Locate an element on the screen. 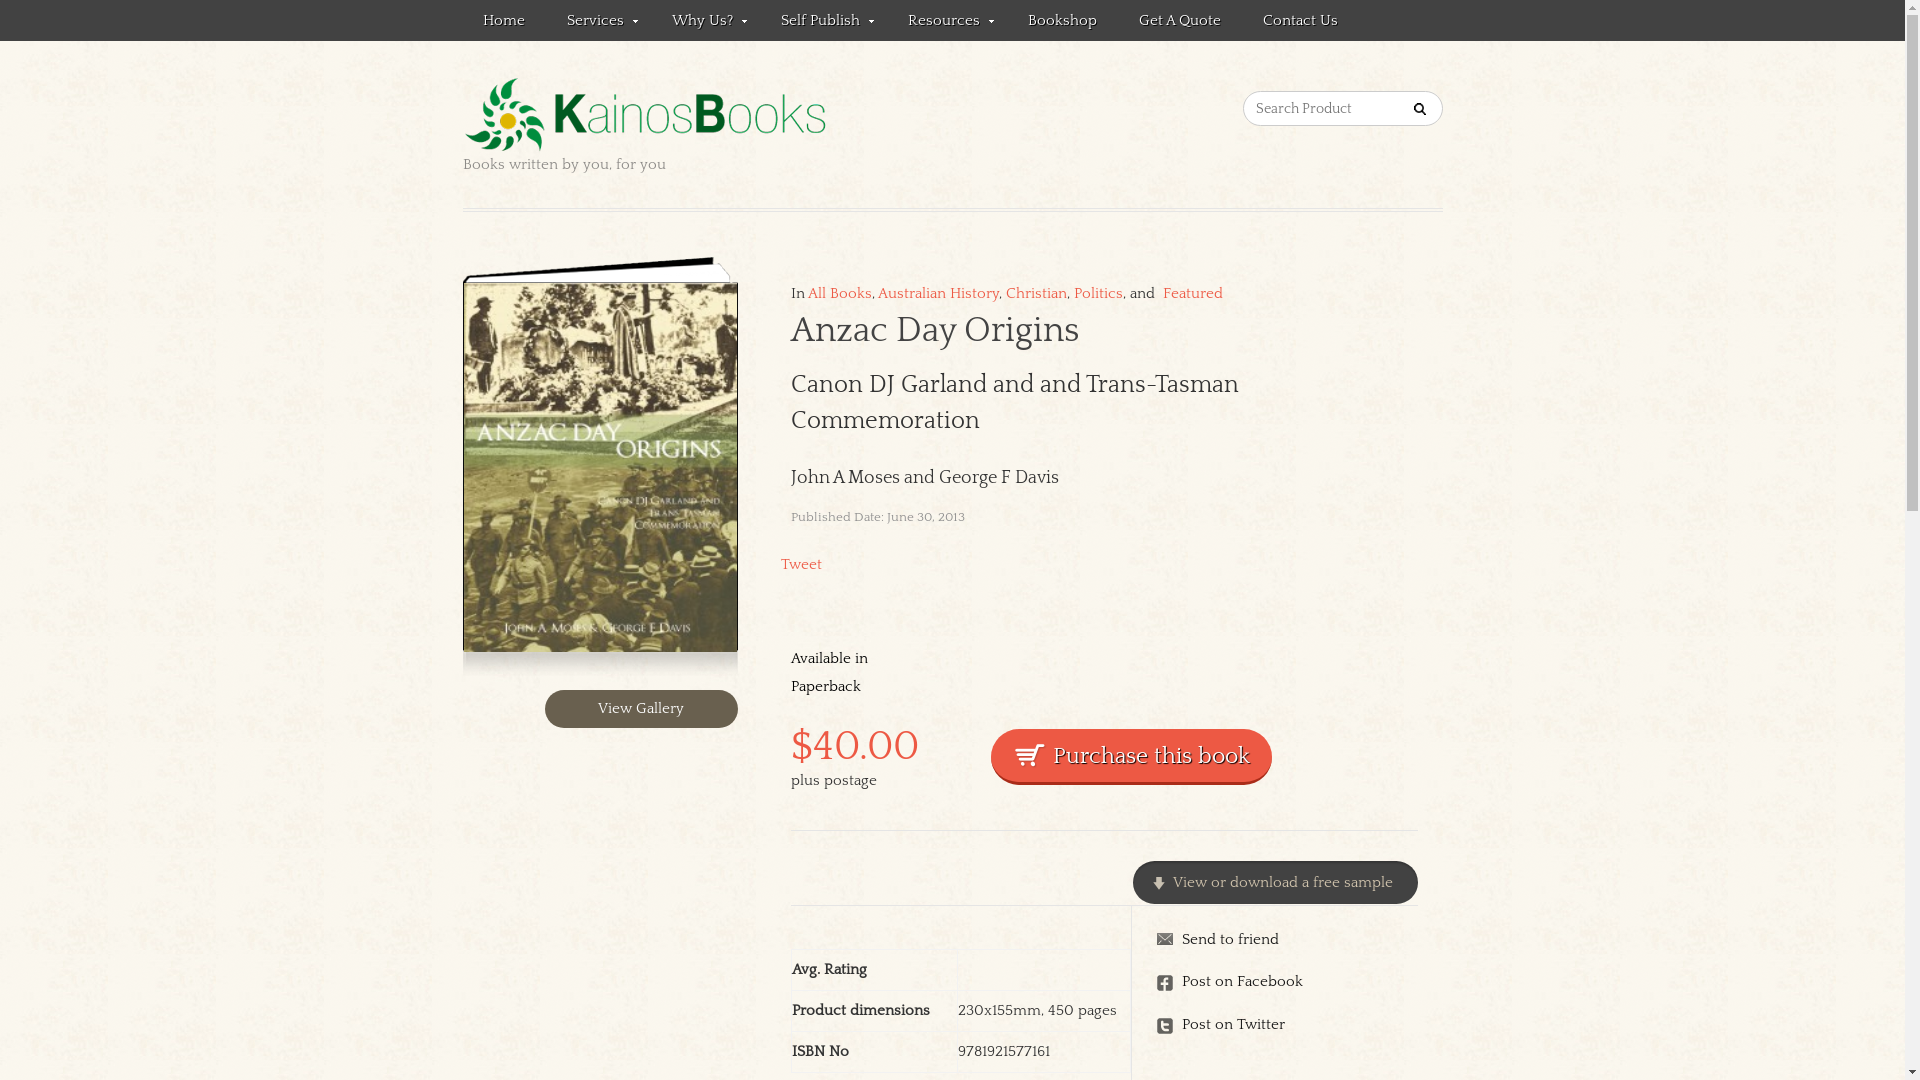 The image size is (1920, 1080).  Featured is located at coordinates (1190, 294).